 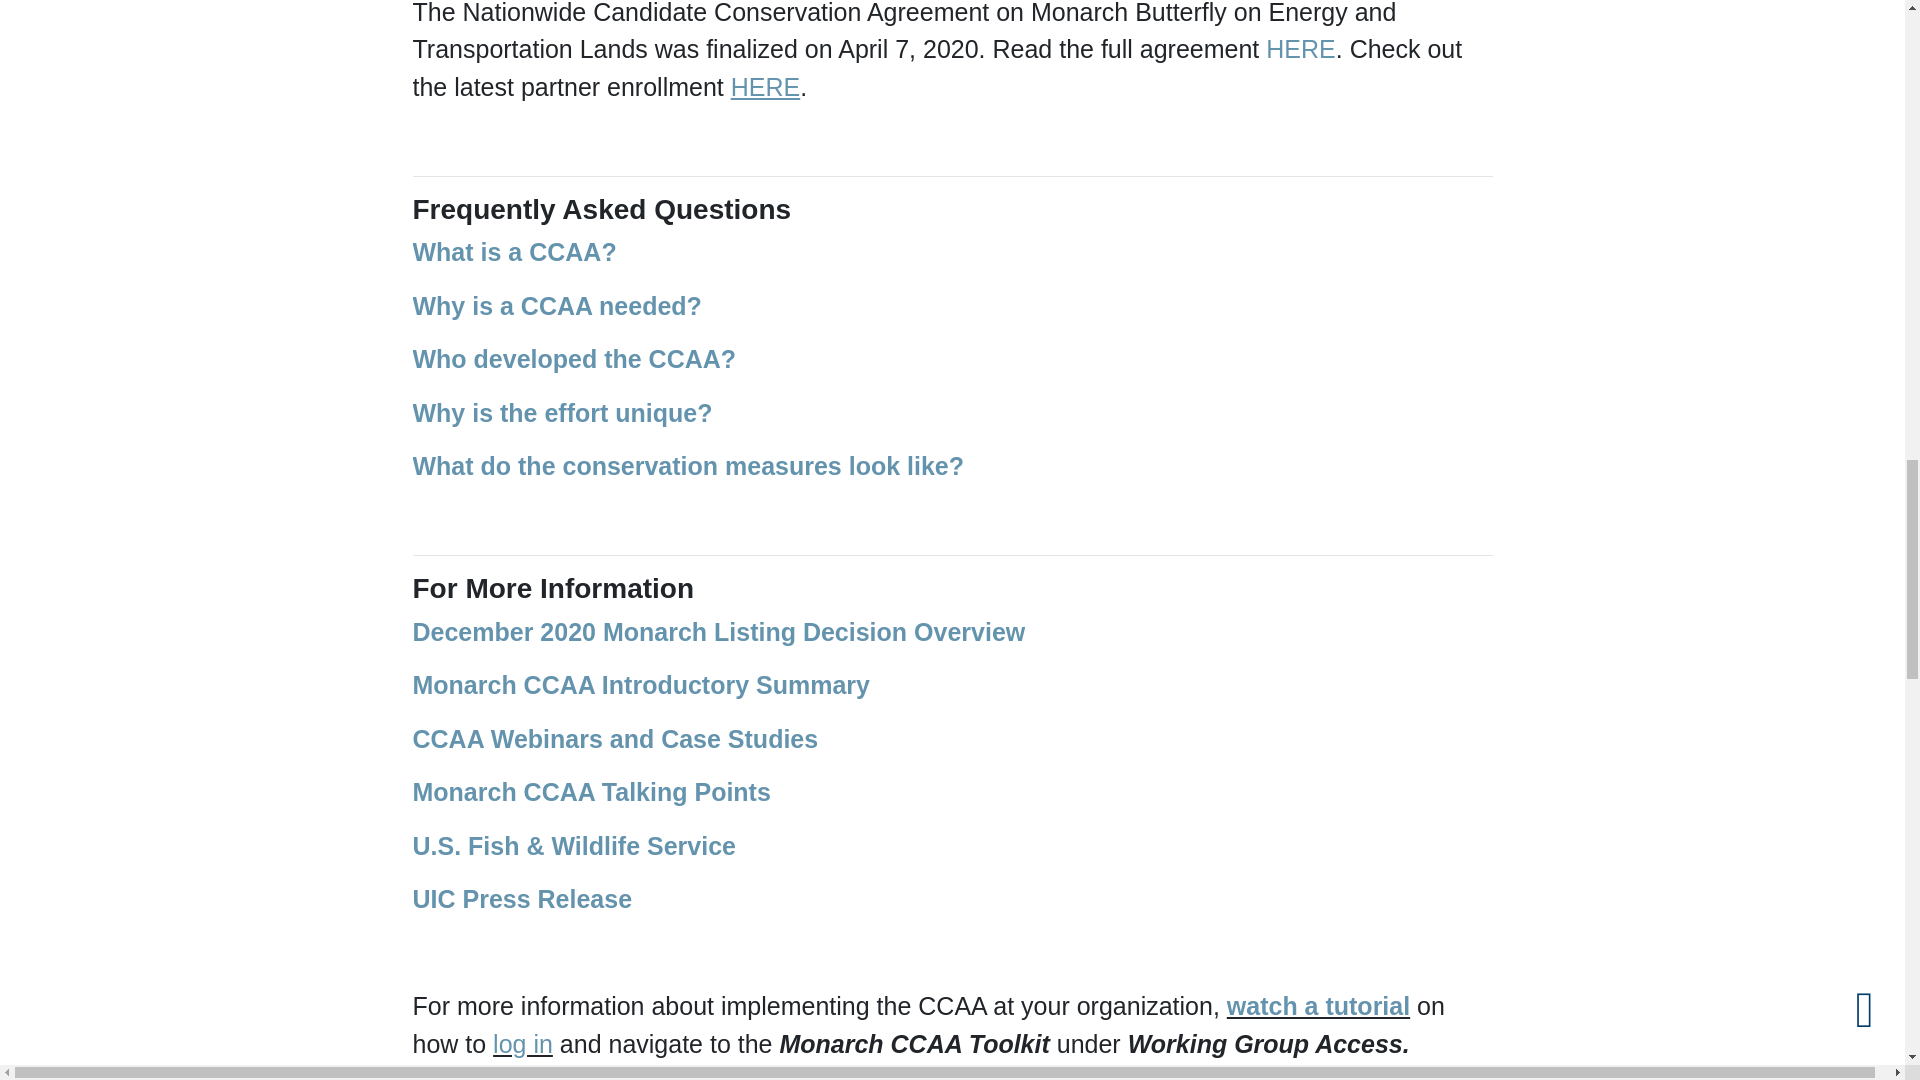 I want to click on Opens in a new window, so click(x=1300, y=48).